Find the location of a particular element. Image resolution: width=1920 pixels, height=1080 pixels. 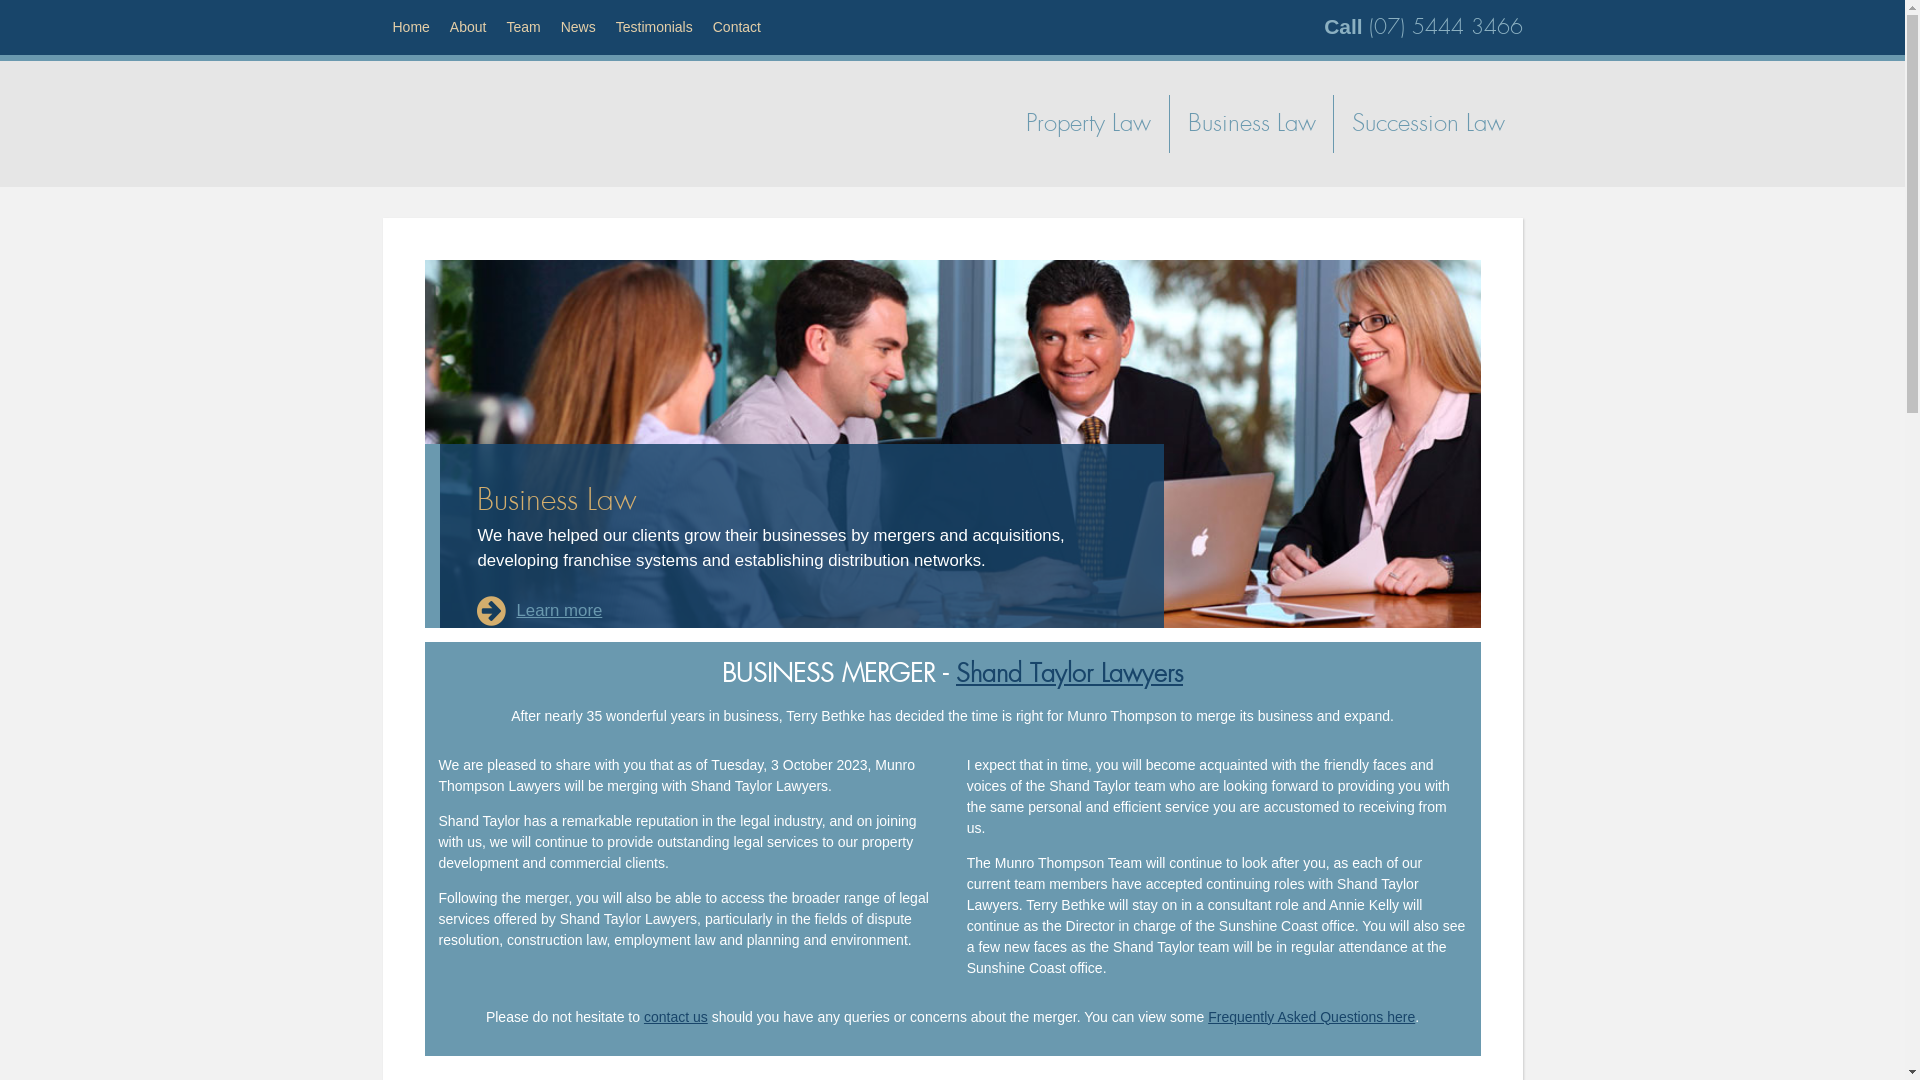

Munro Thompson Lawyers is located at coordinates (486, 124).